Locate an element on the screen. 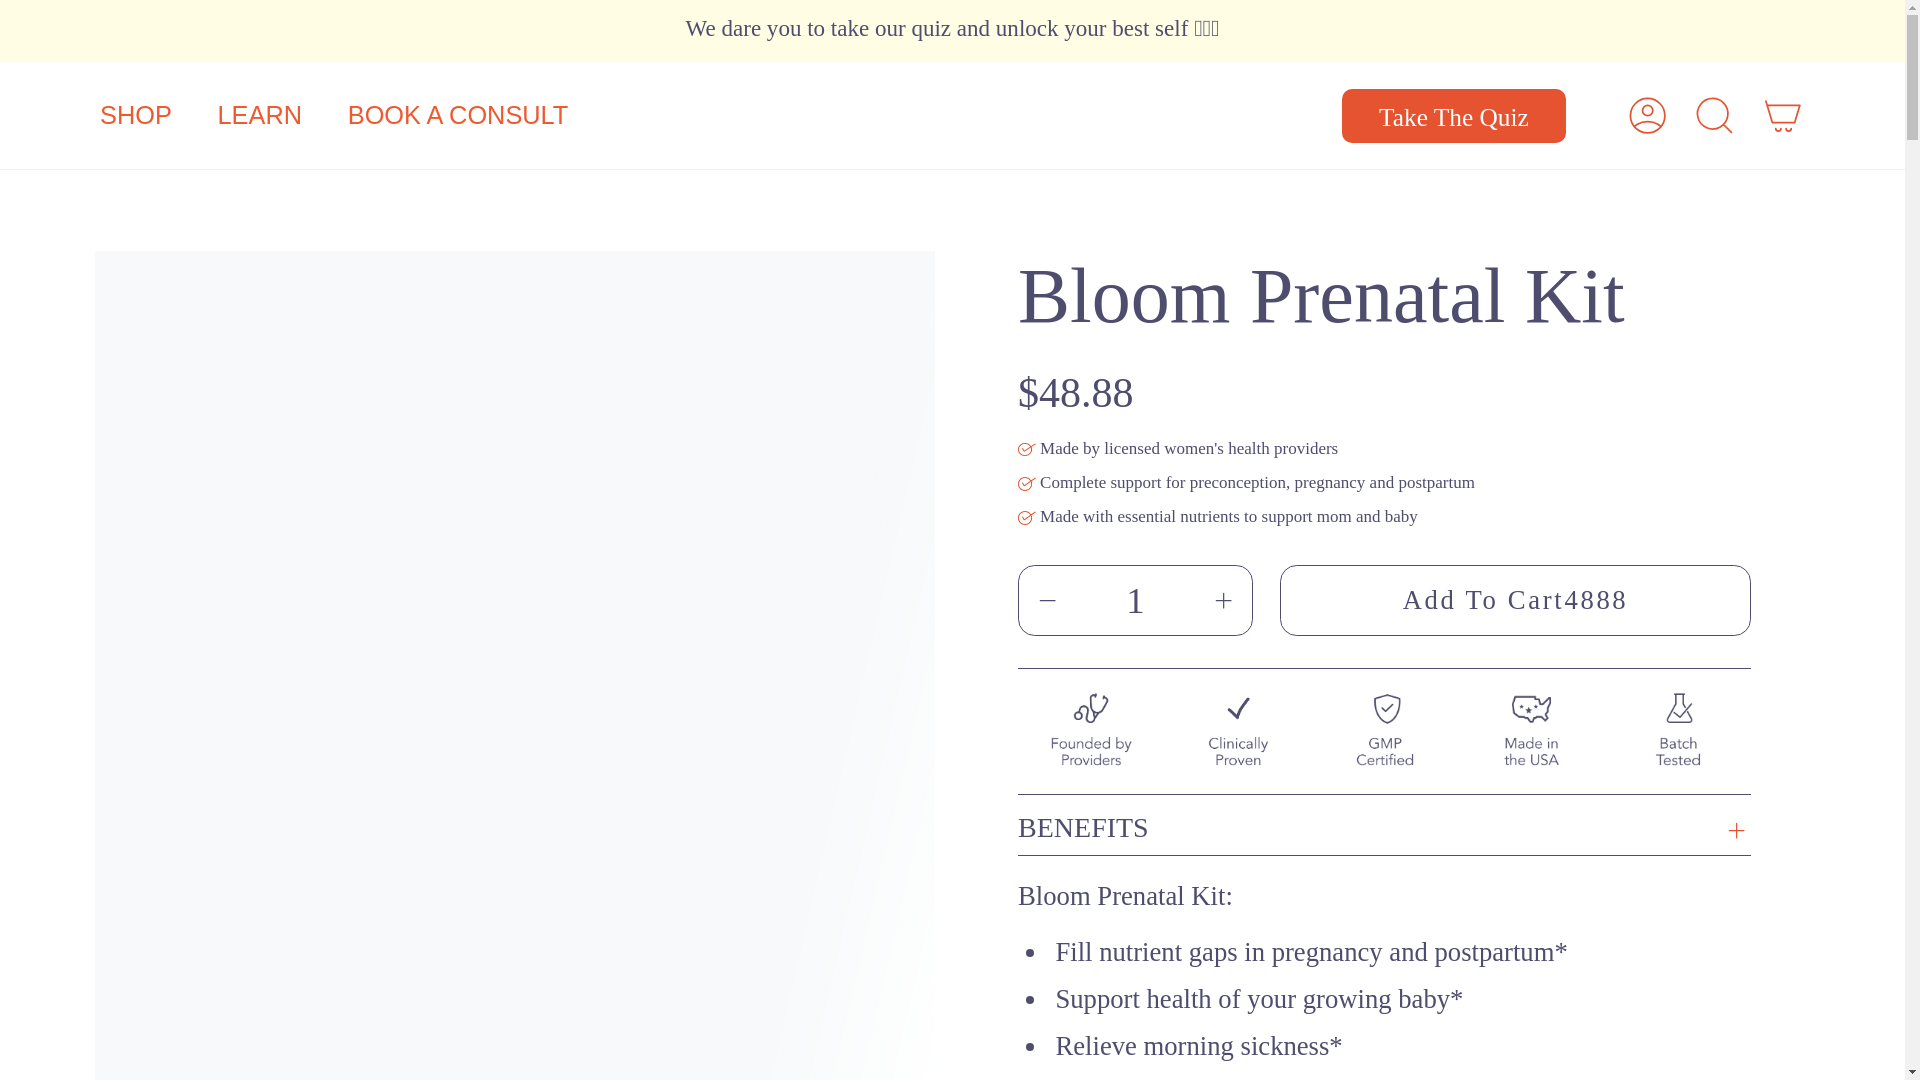  Quantity field - Bloom Prenatal Kit is located at coordinates (1135, 600).